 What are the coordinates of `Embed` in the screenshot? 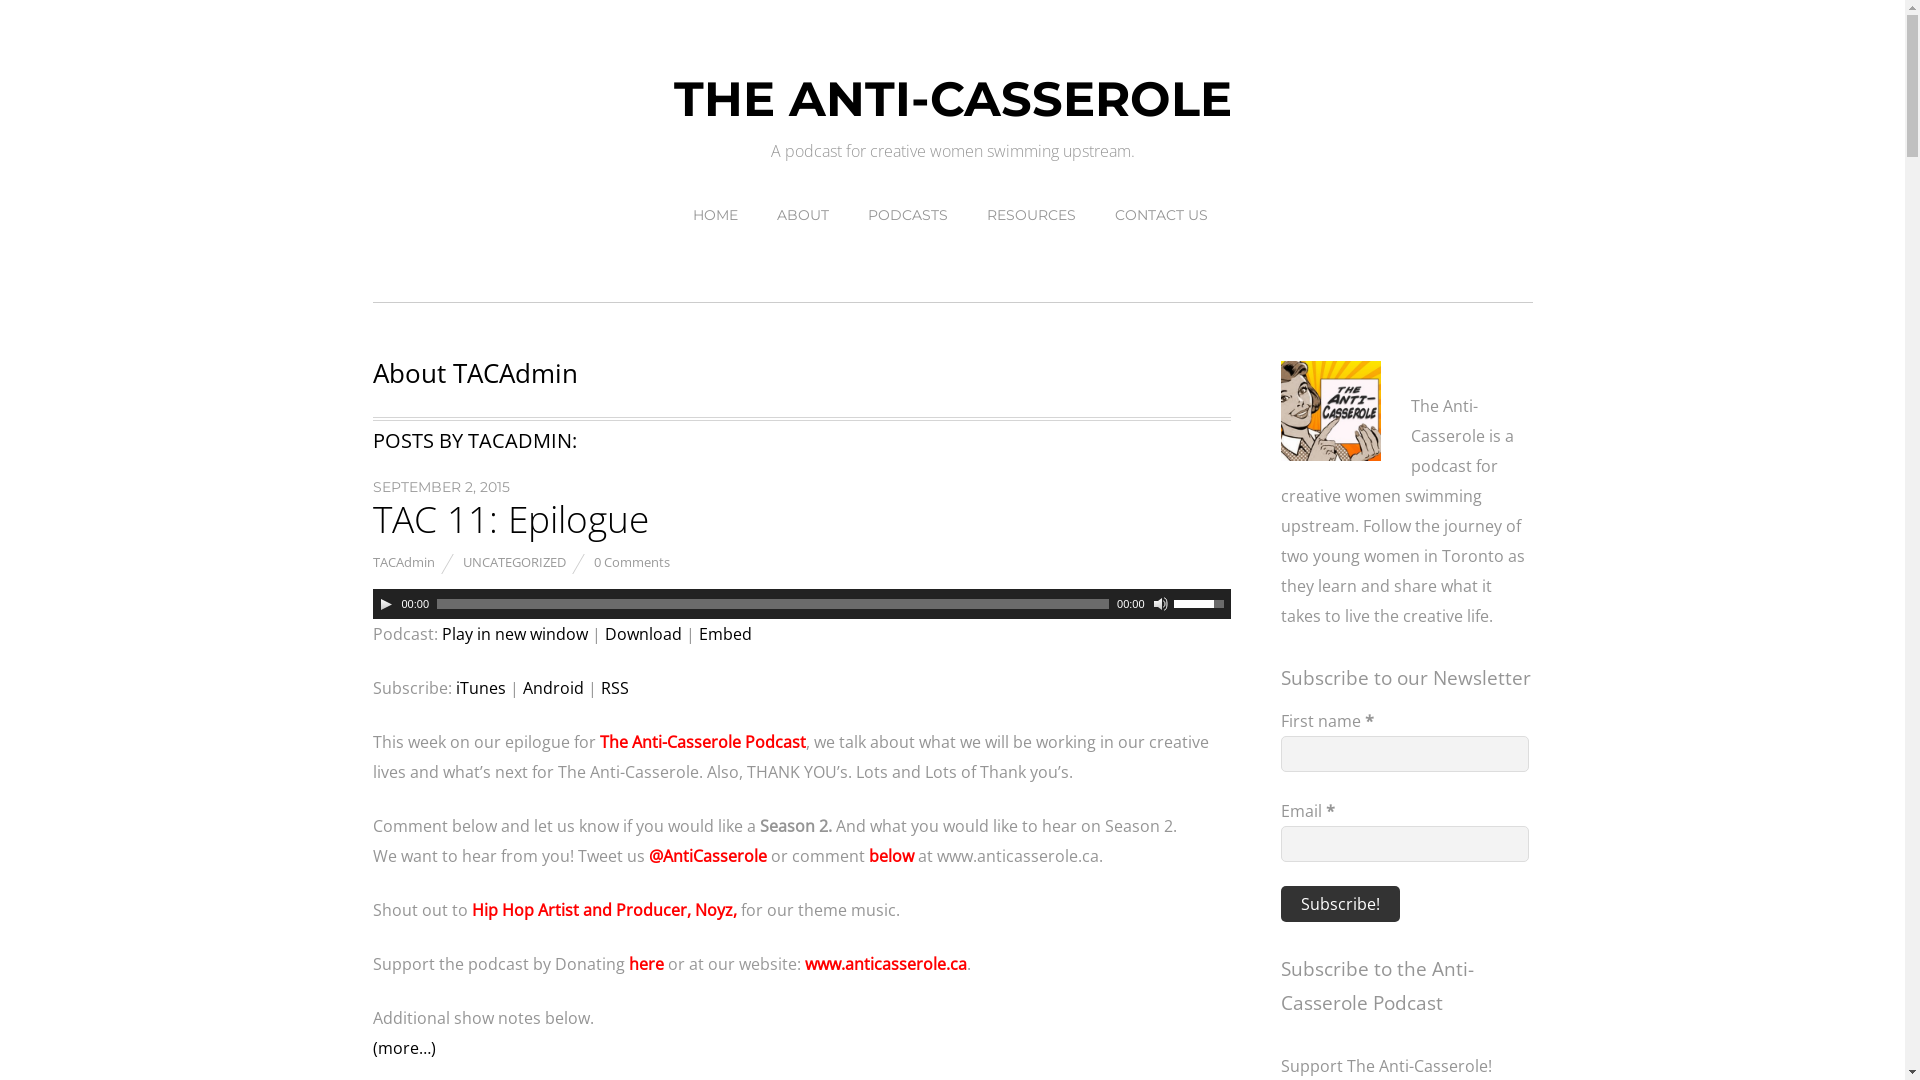 It's located at (724, 634).